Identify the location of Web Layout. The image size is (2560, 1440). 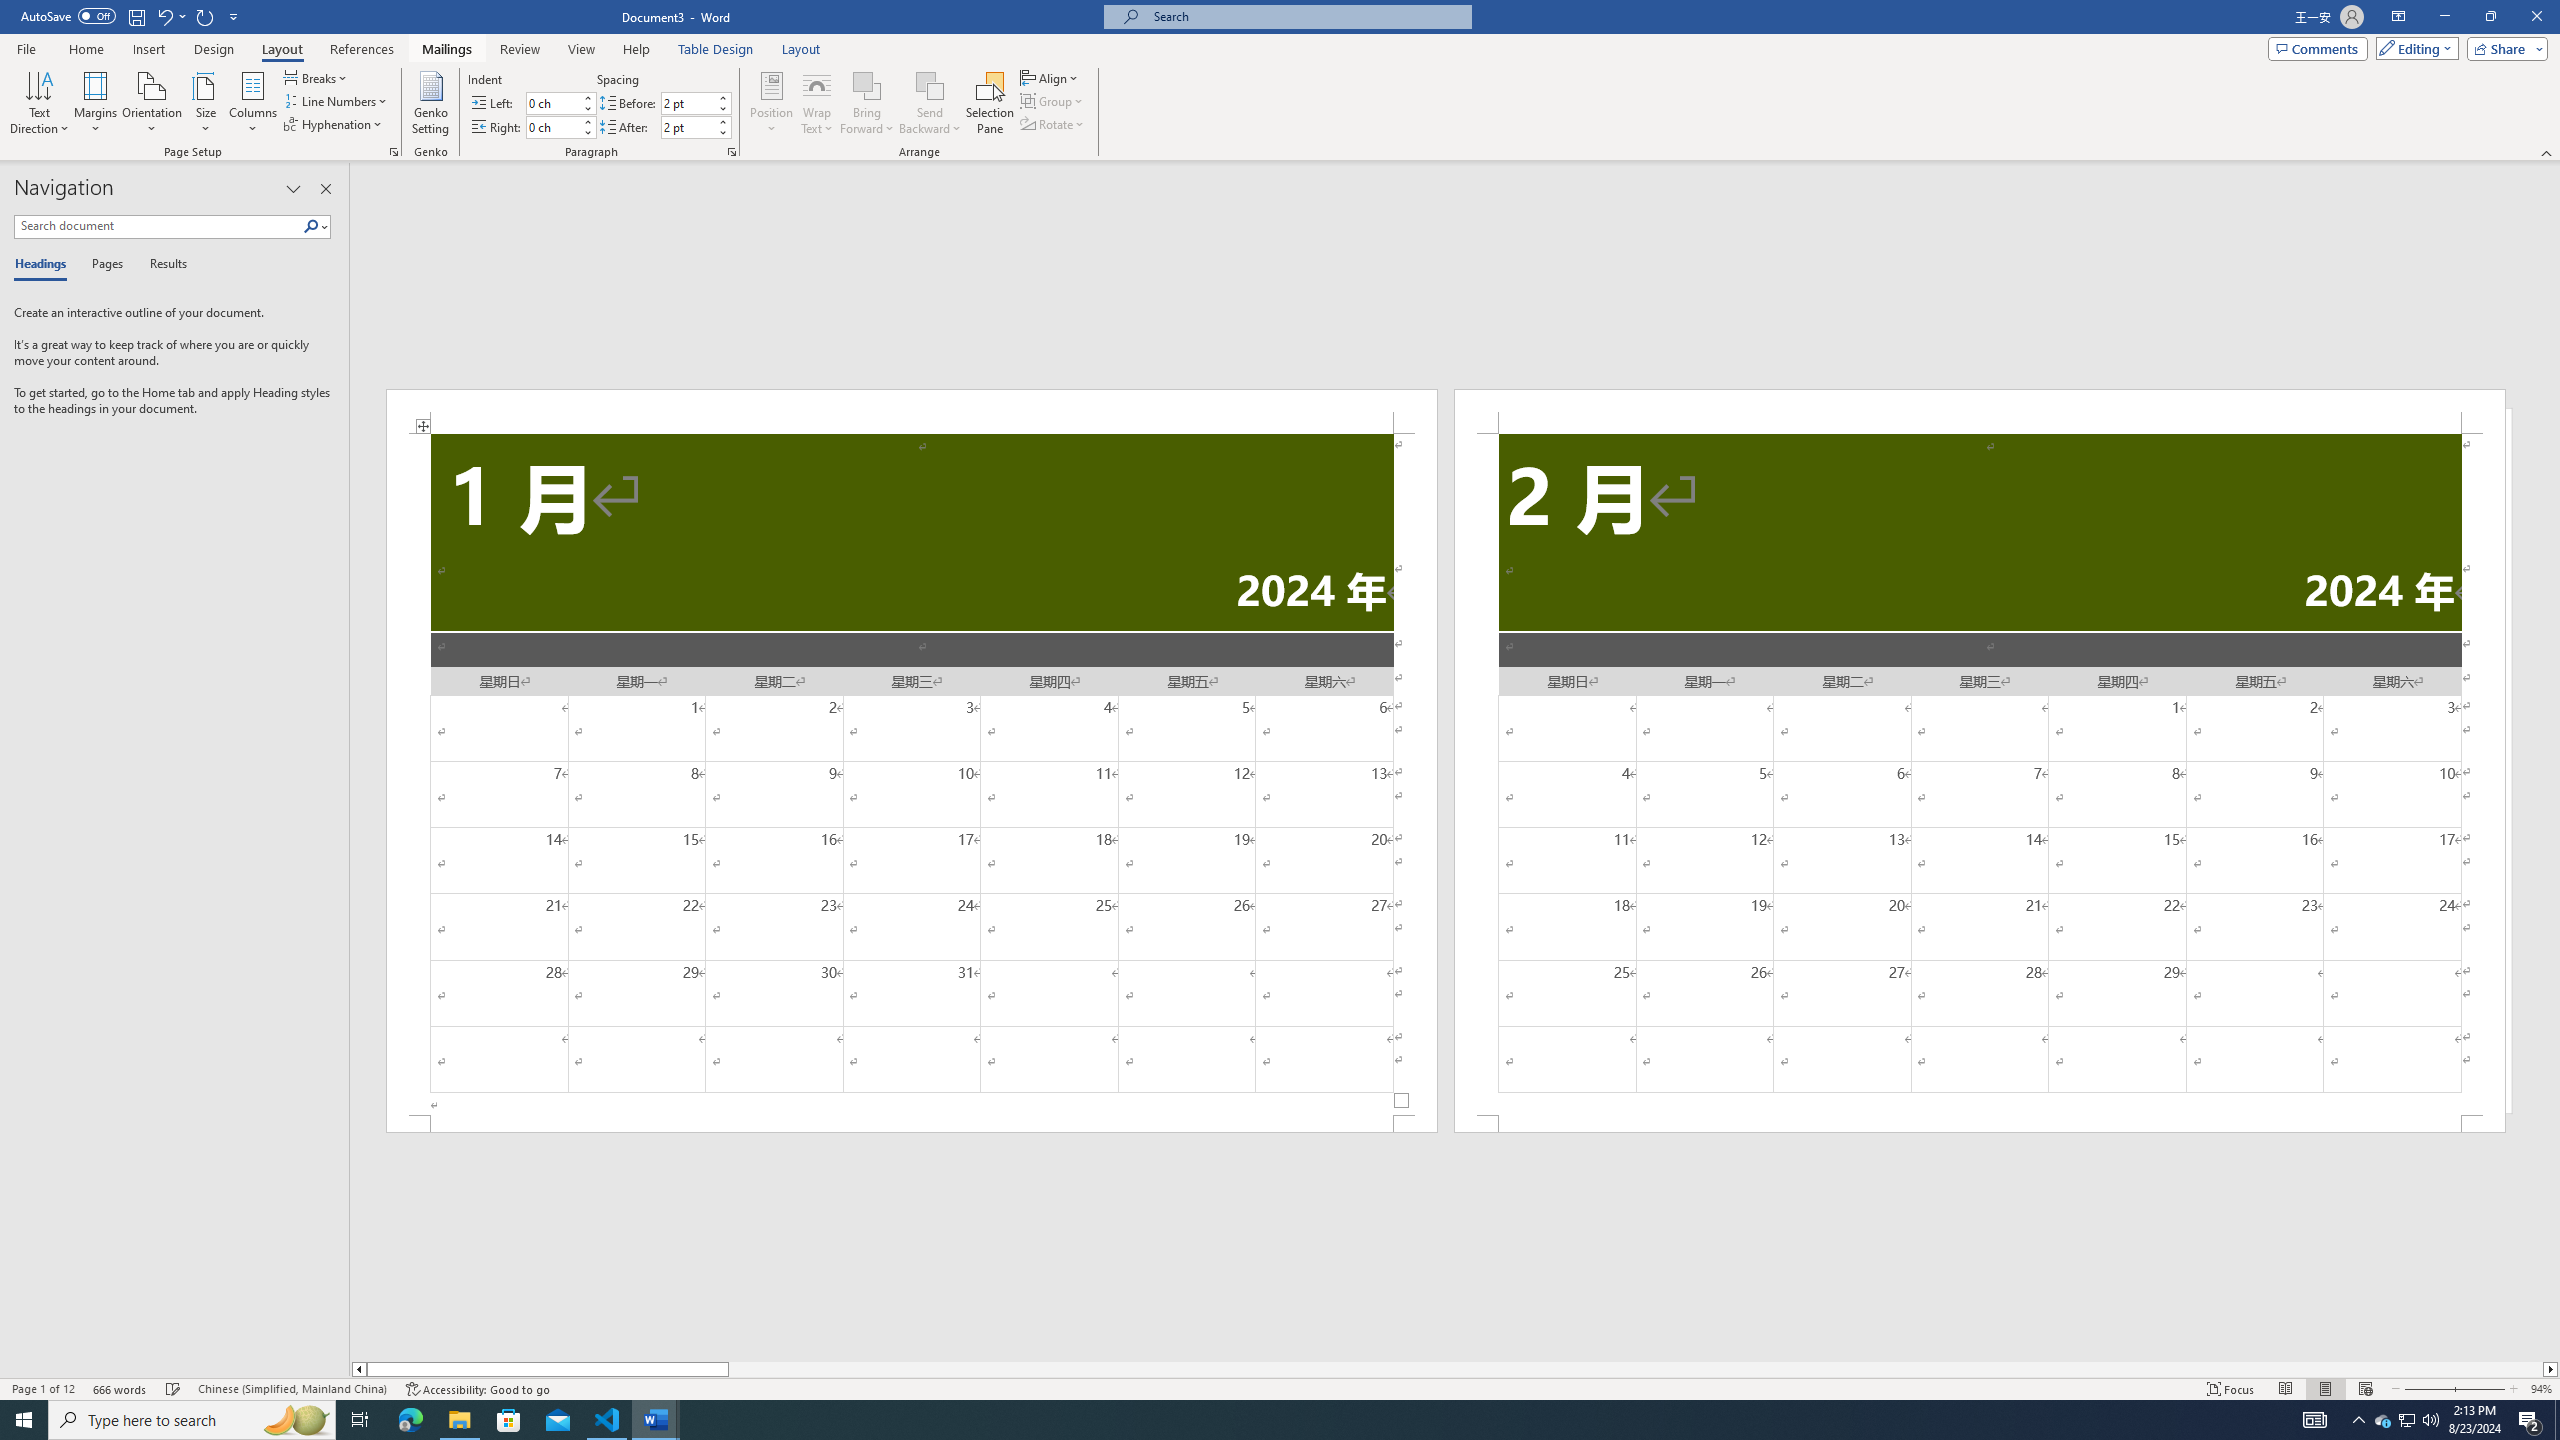
(2364, 1389).